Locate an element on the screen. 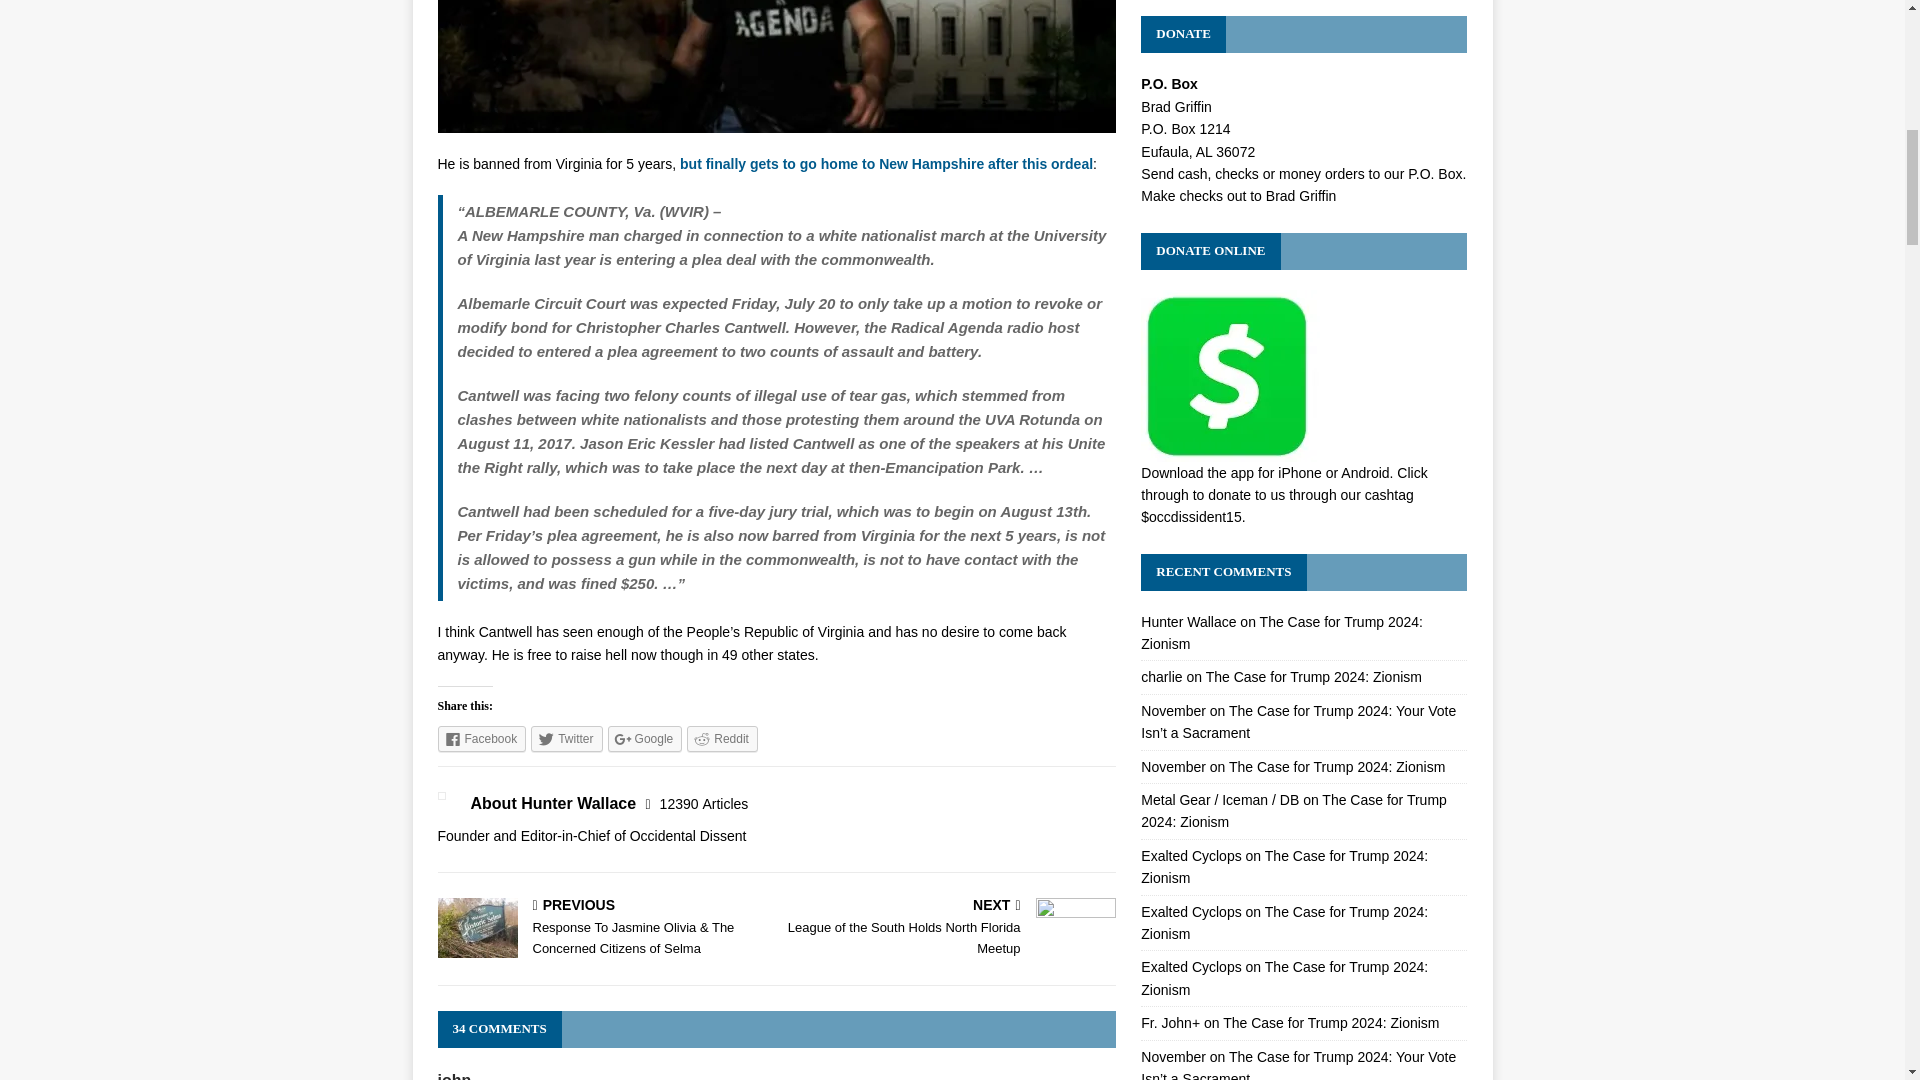 Image resolution: width=1920 pixels, height=1080 pixels. Click to share on Facebook is located at coordinates (482, 738).